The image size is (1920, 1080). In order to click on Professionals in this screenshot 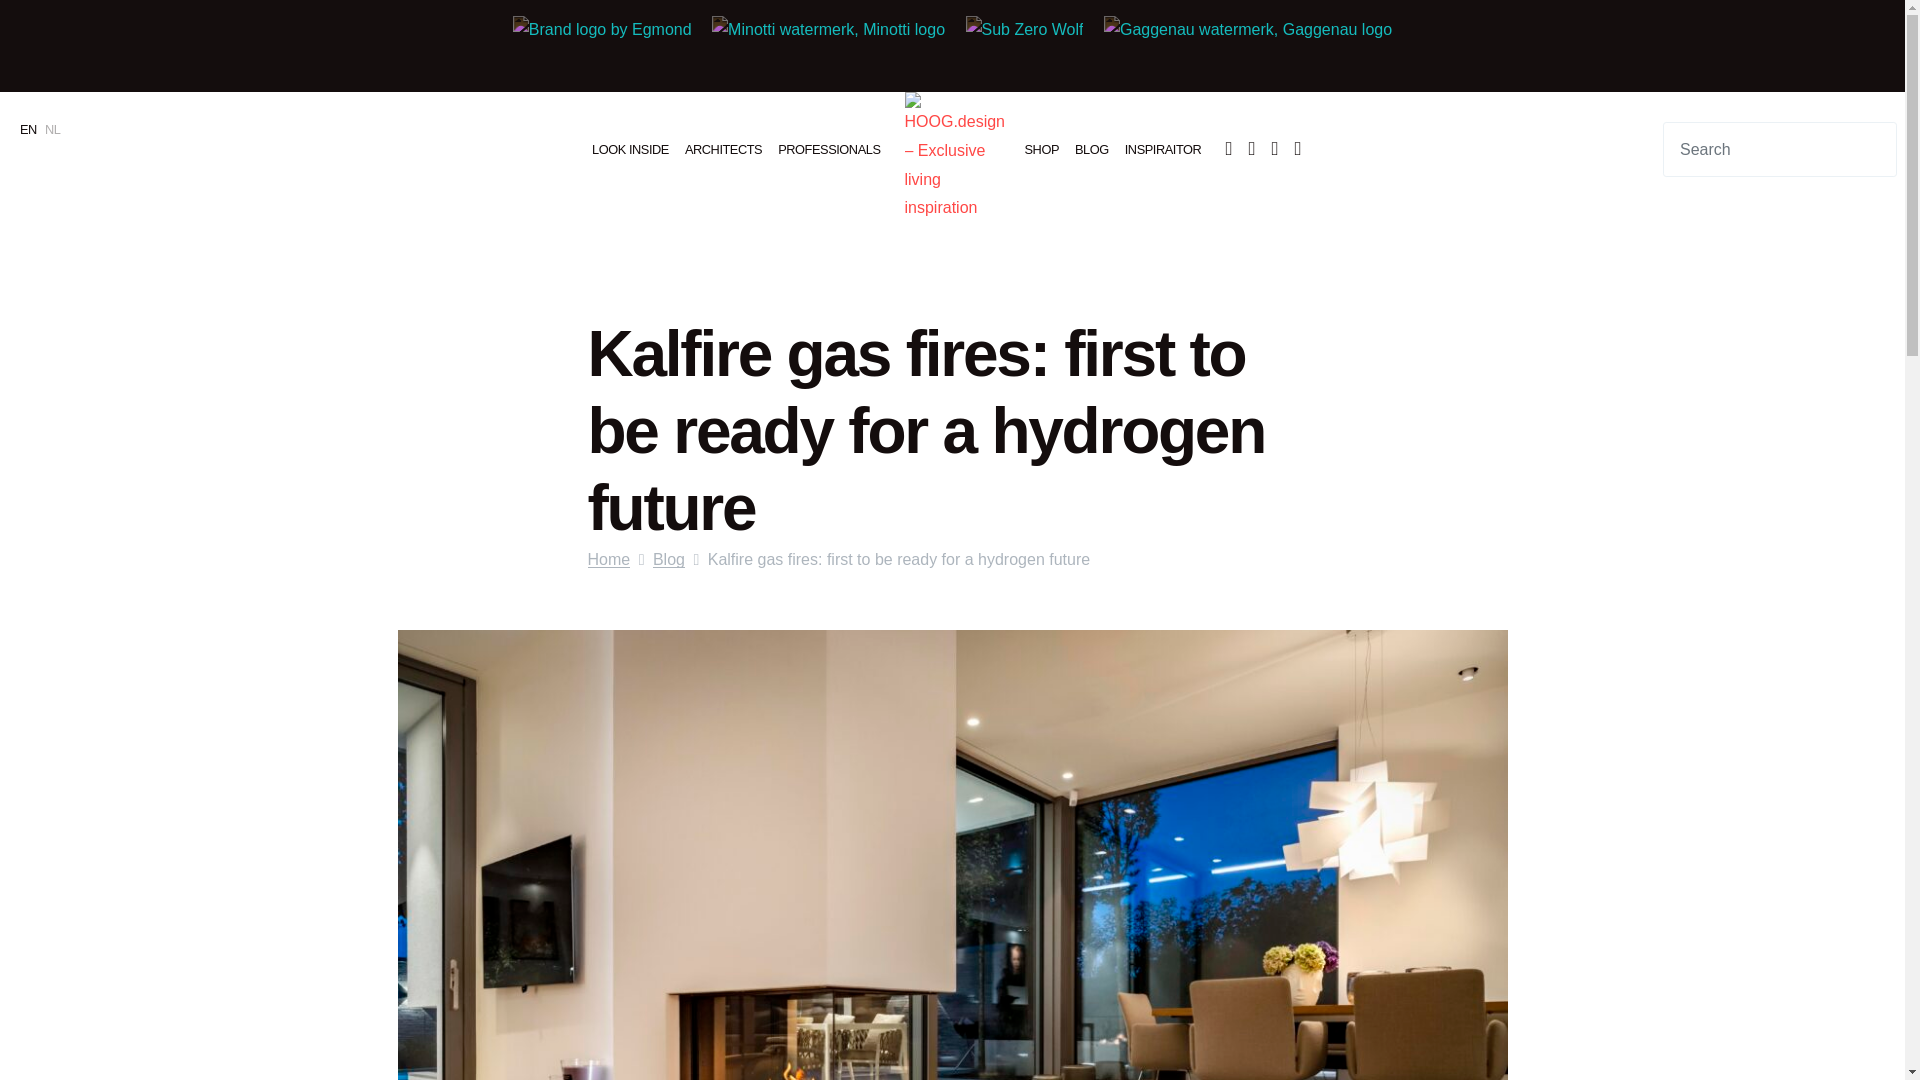, I will do `click(828, 148)`.